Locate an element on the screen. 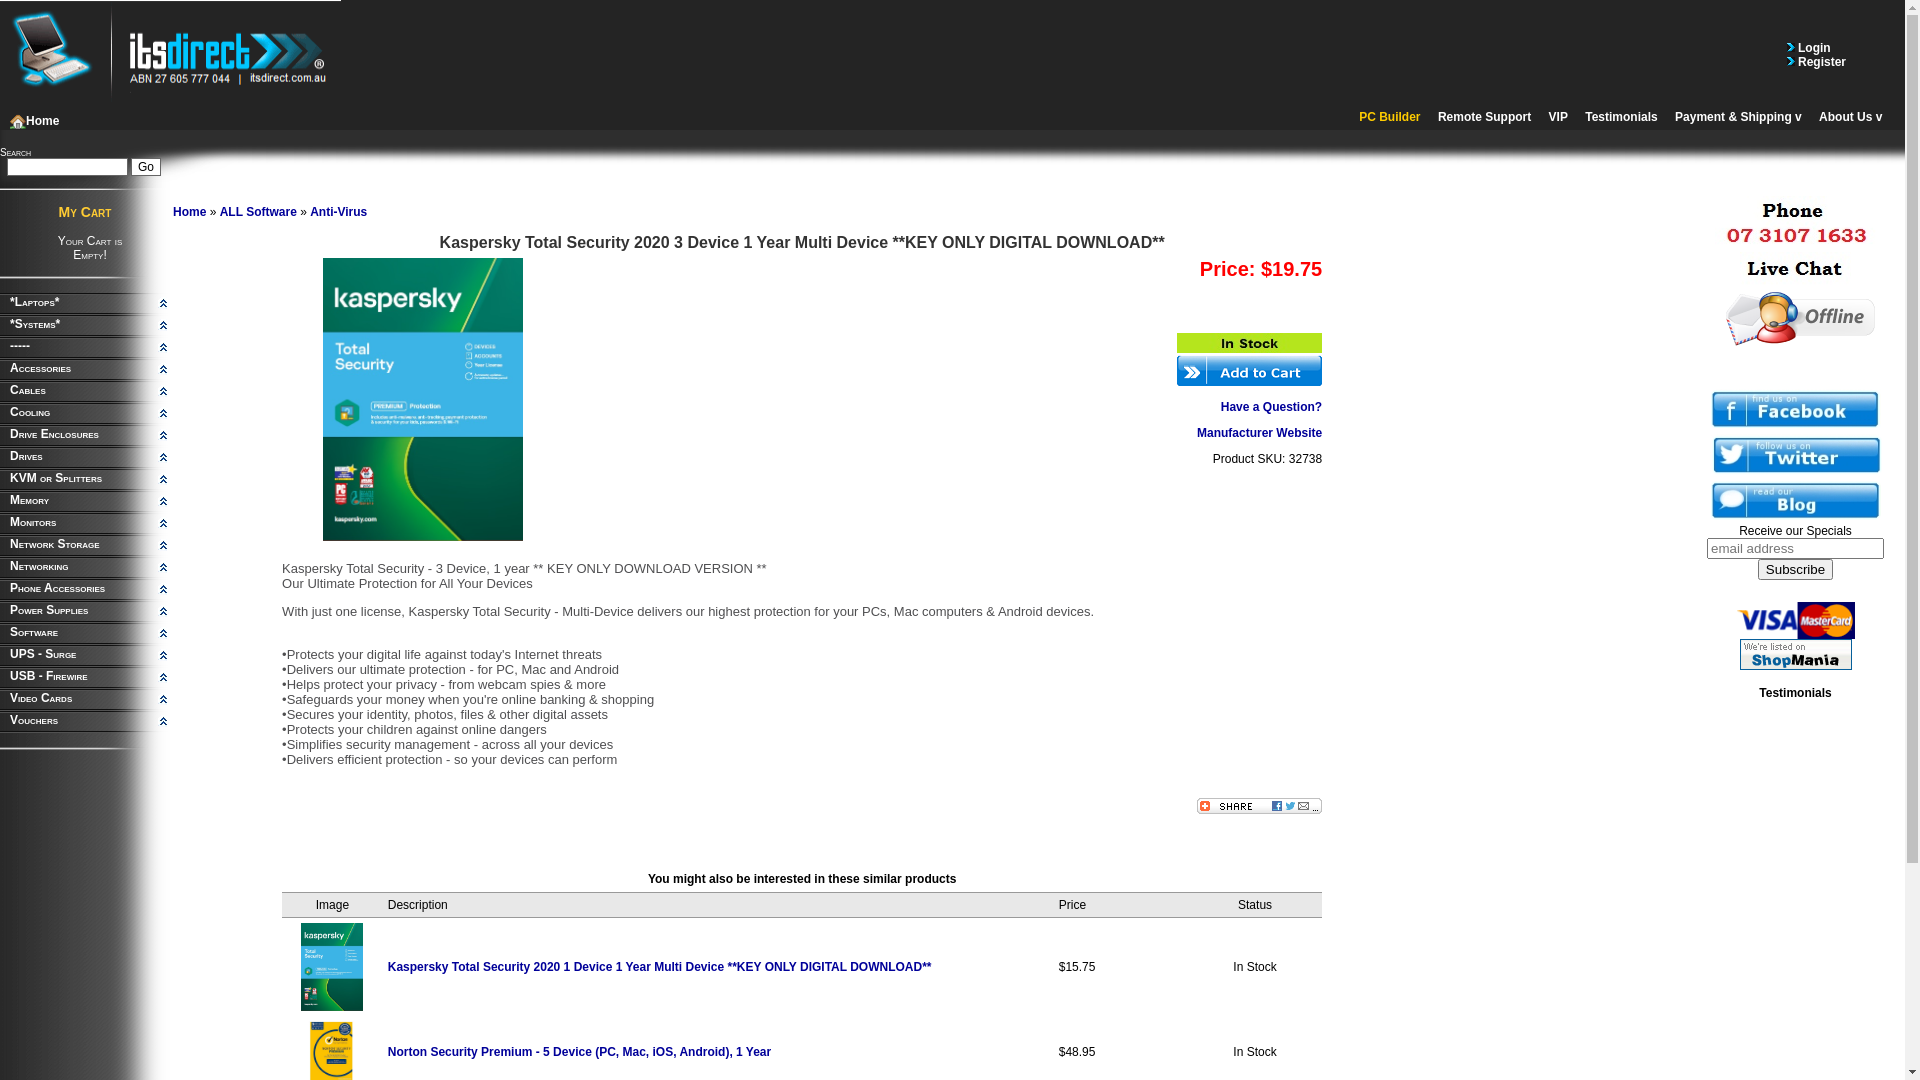 The width and height of the screenshot is (1920, 1080). My Cart

Your Cart is
Empty! is located at coordinates (85, 233).